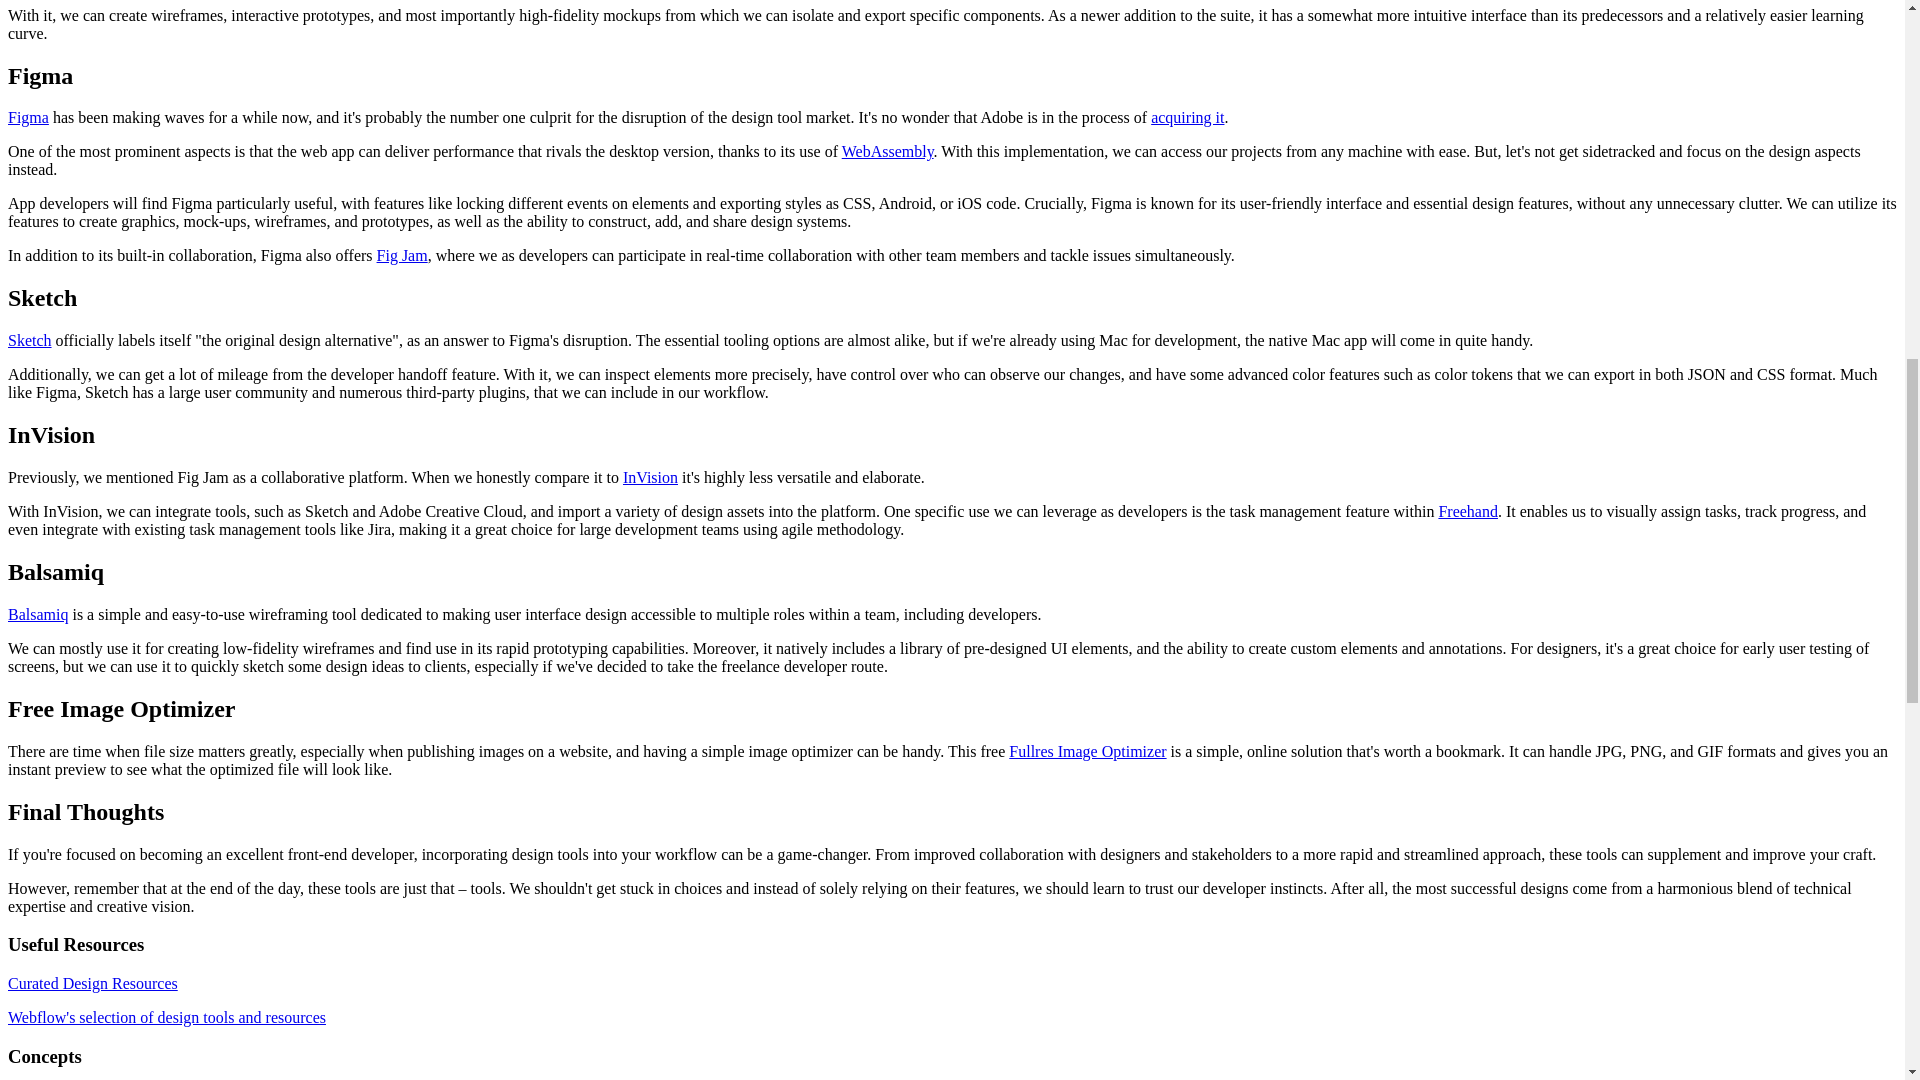 The height and width of the screenshot is (1080, 1920). I want to click on Webflow's selection of design tools and resources, so click(166, 1017).